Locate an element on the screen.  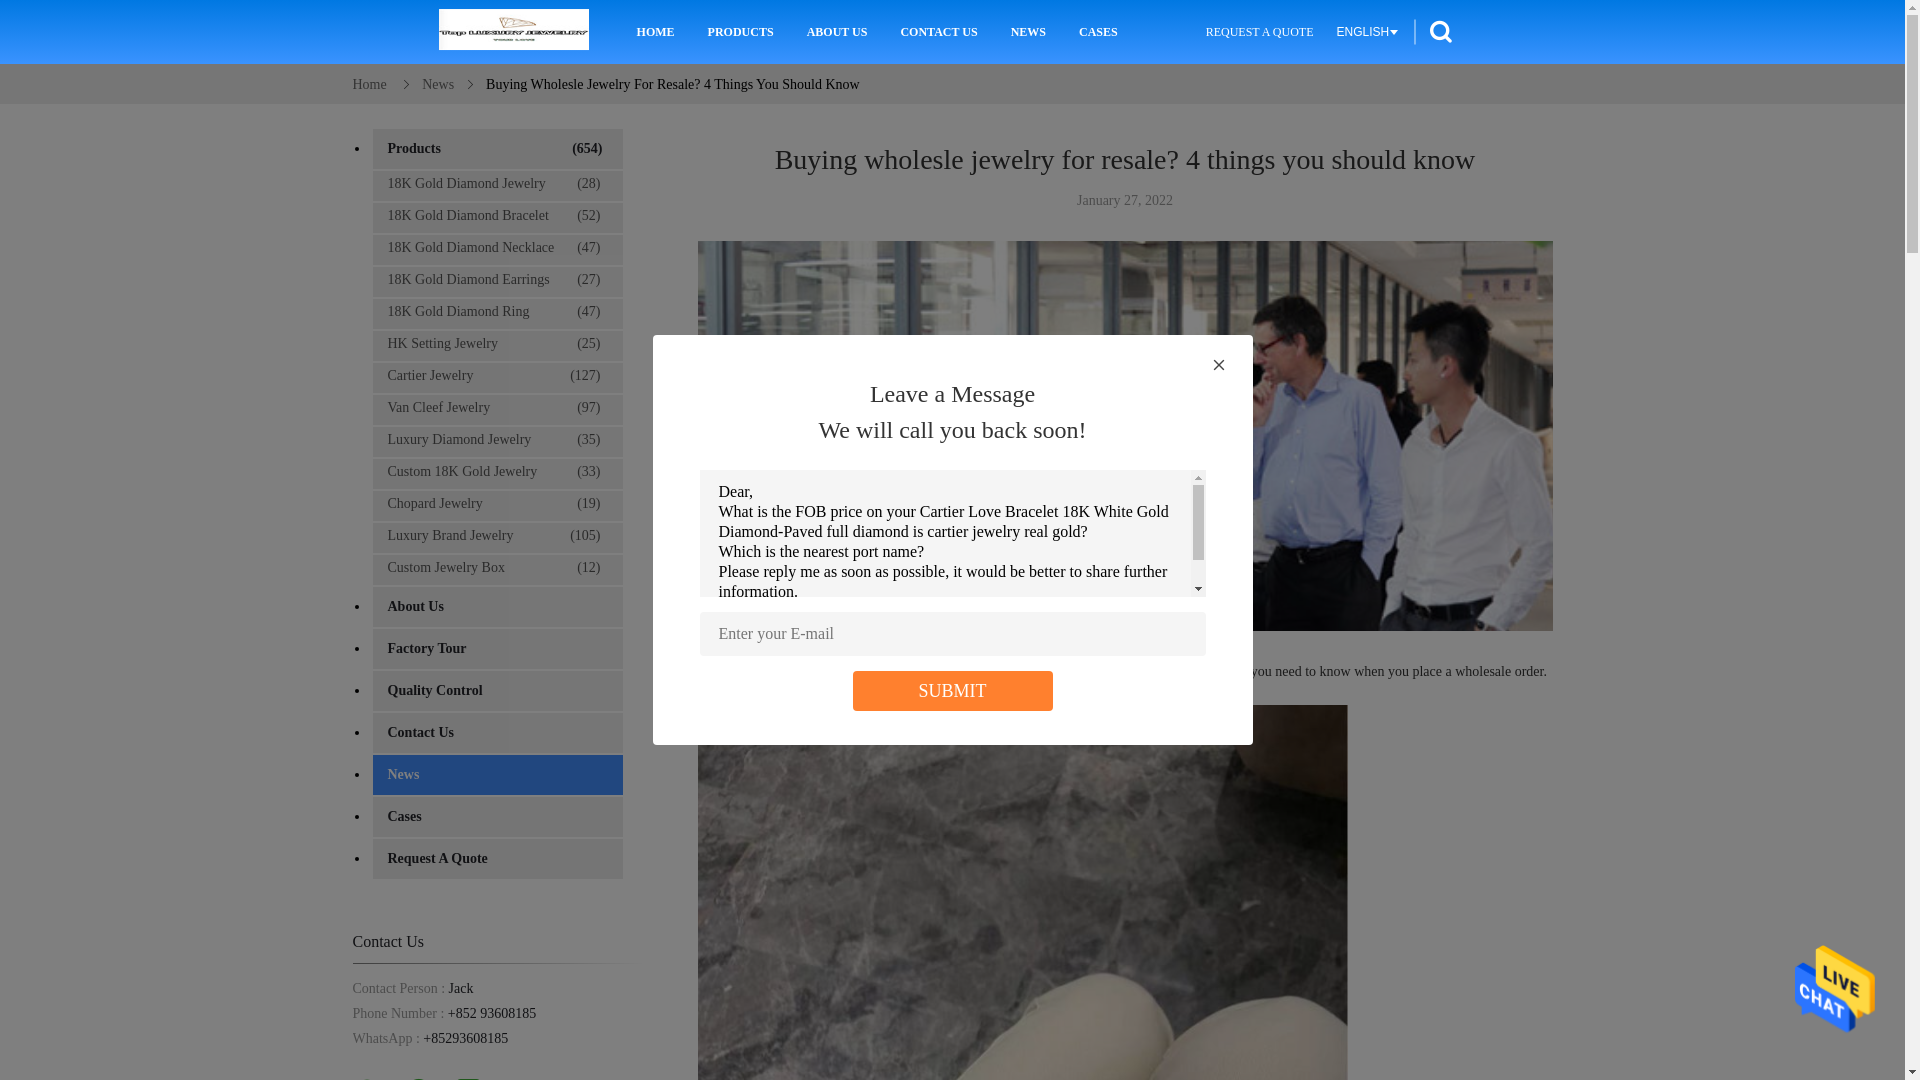
HK Setting Jewelry
(25) is located at coordinates (496, 344).